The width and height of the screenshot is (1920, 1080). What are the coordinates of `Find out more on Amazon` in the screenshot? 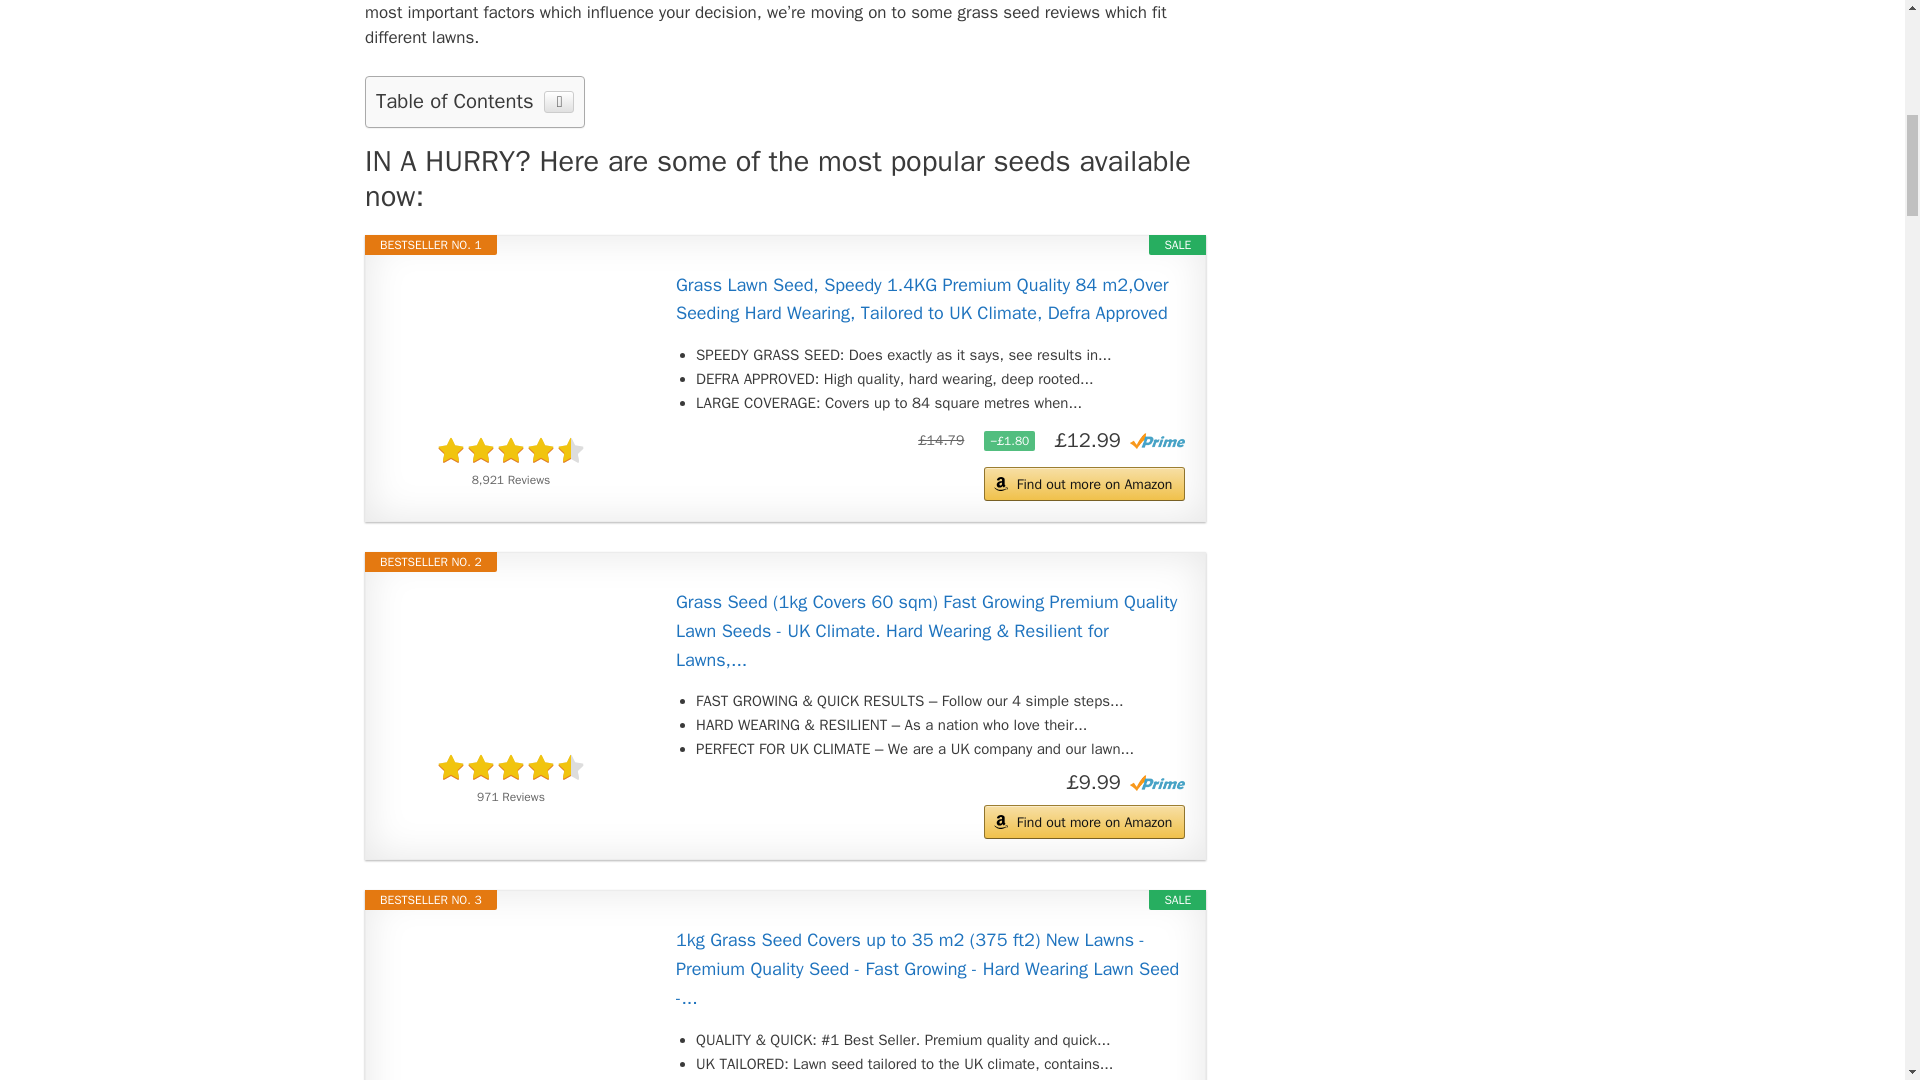 It's located at (1084, 822).